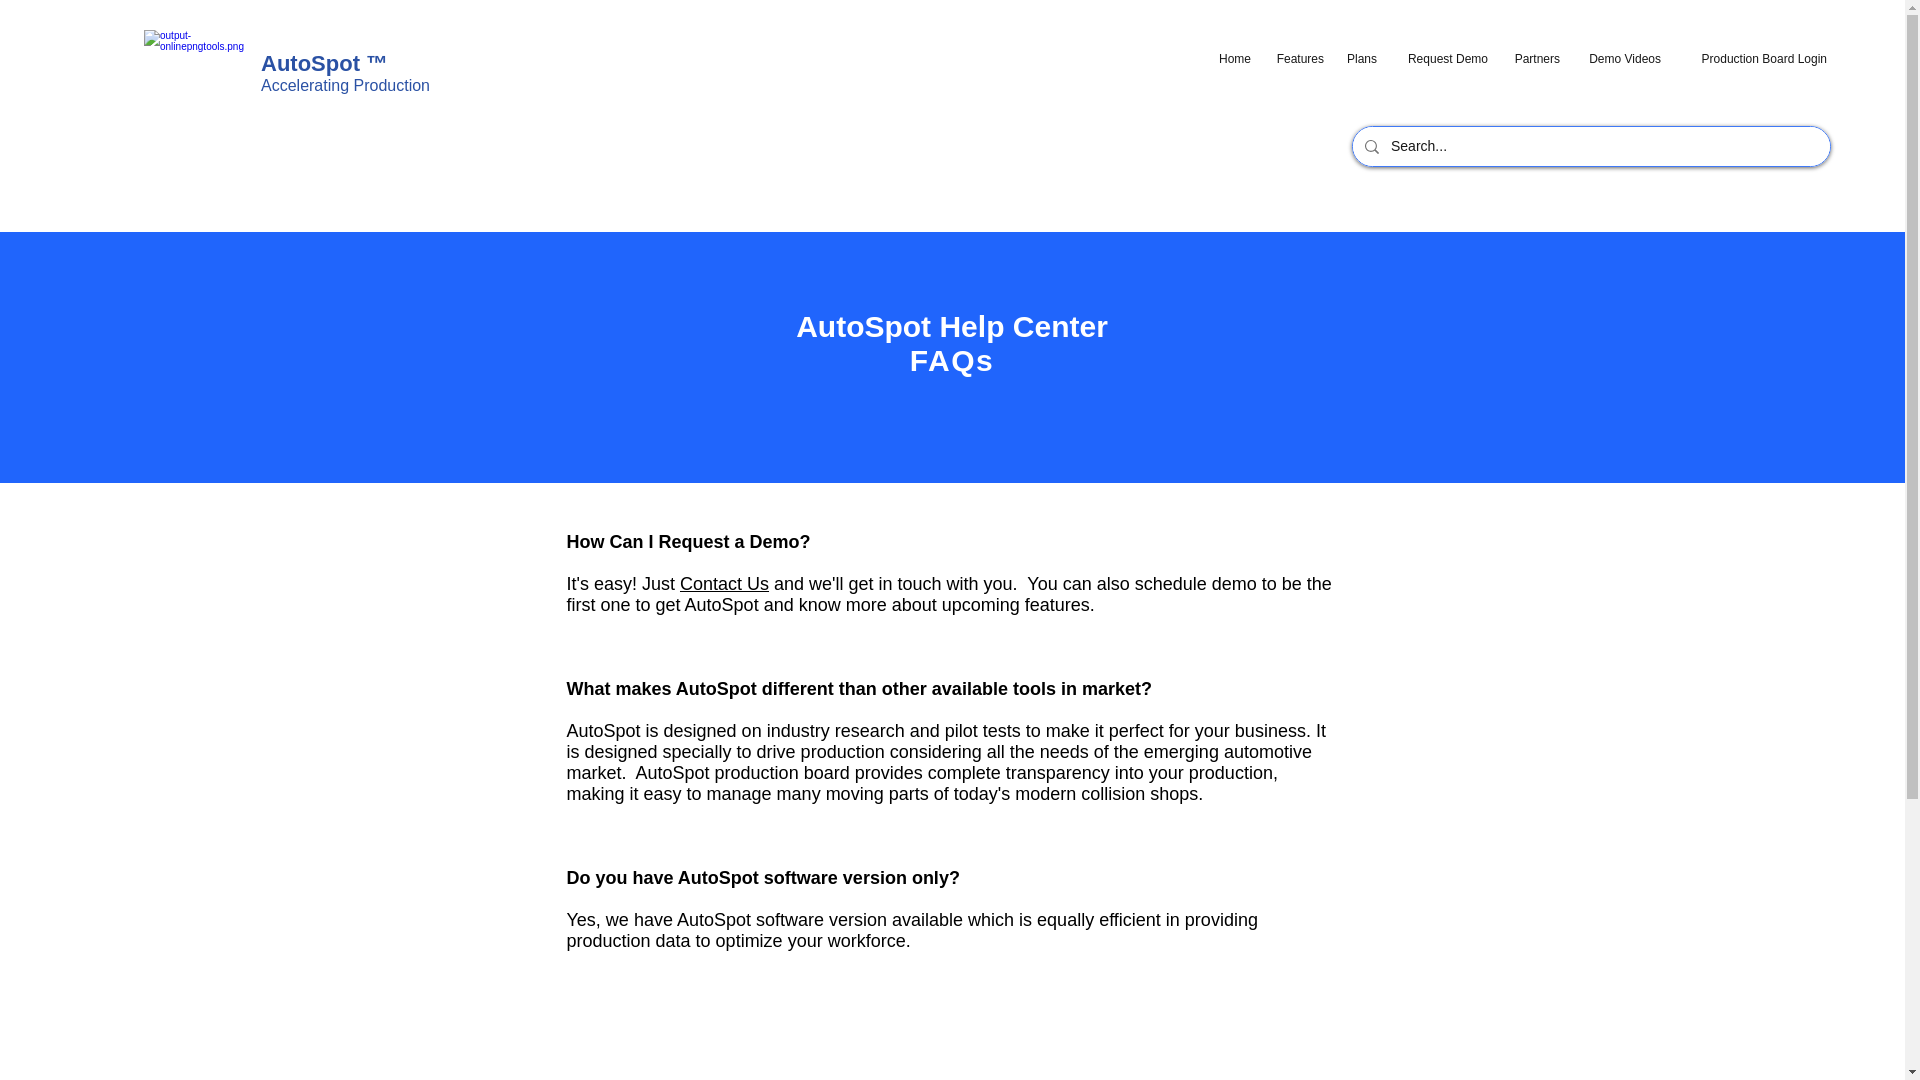 Image resolution: width=1920 pixels, height=1080 pixels. I want to click on Partners, so click(1534, 58).